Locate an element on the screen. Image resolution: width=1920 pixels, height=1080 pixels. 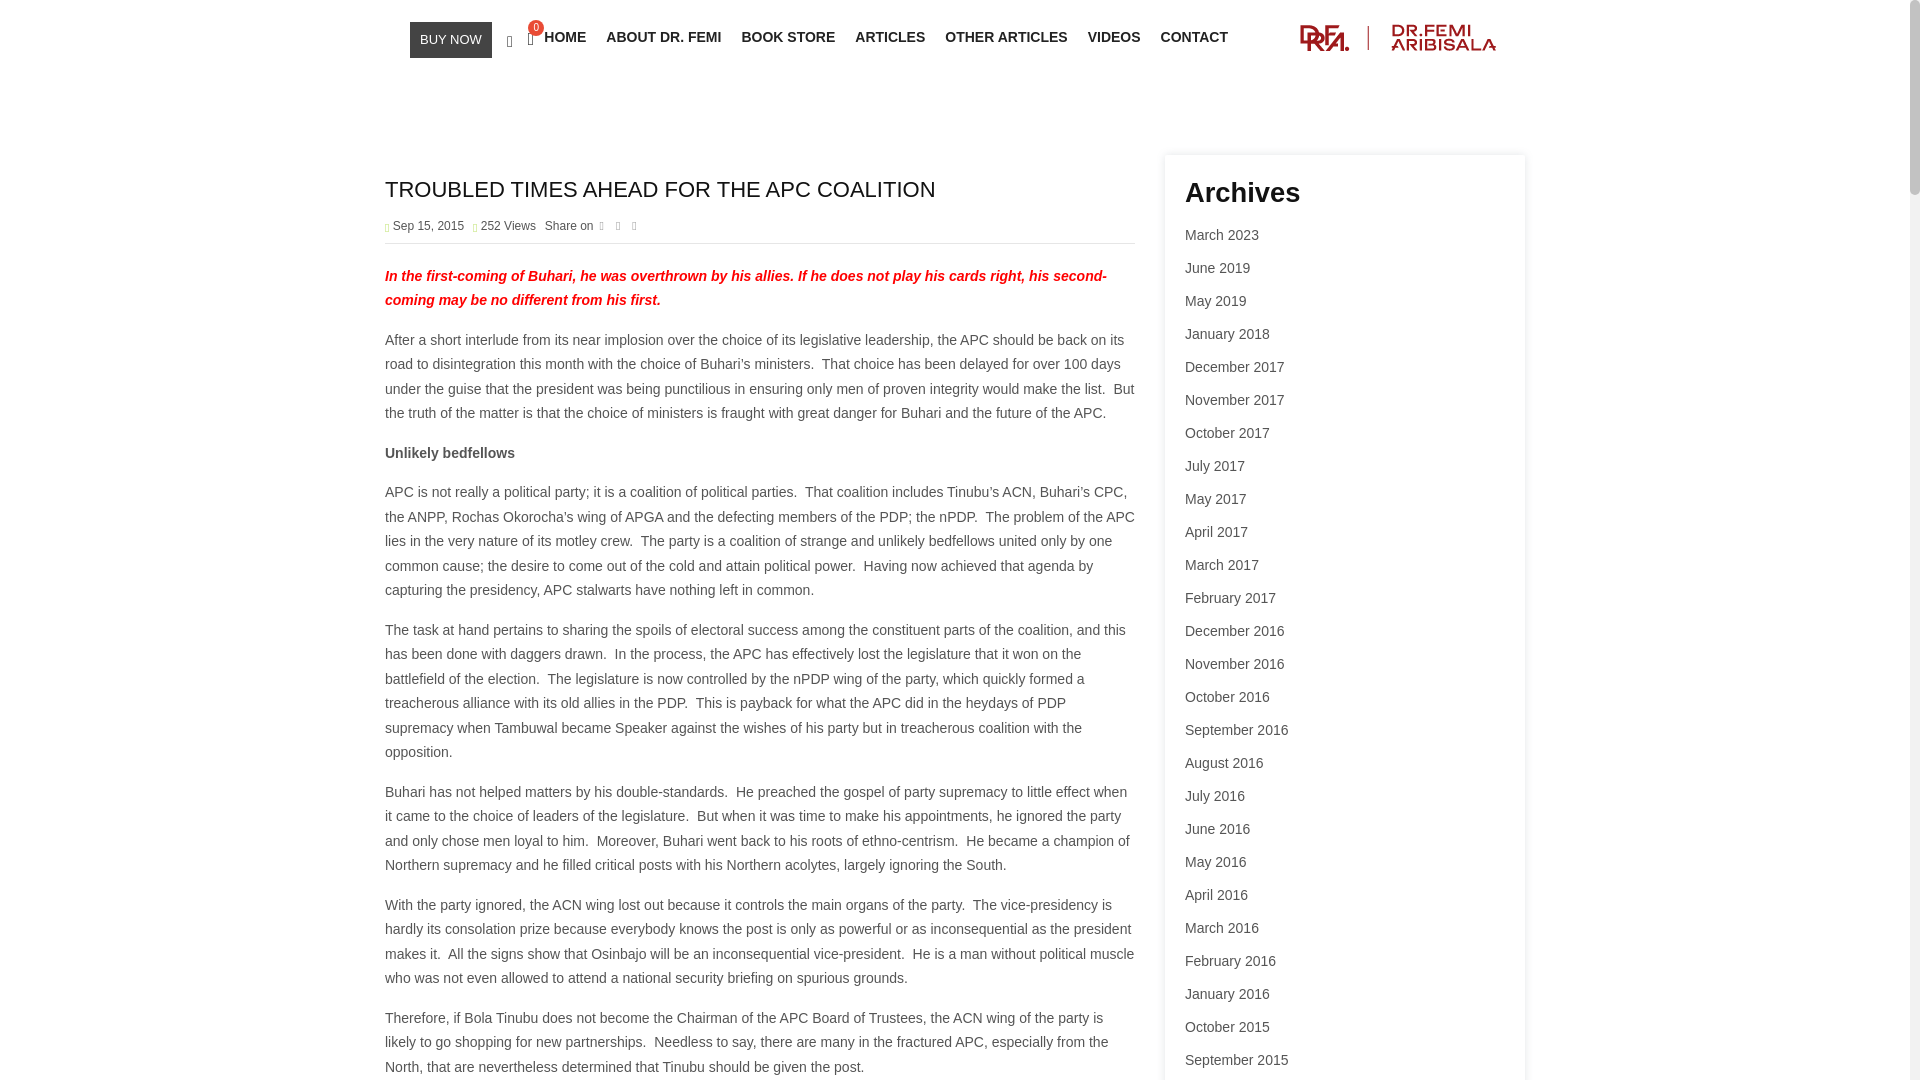
BOOK STORE is located at coordinates (788, 38).